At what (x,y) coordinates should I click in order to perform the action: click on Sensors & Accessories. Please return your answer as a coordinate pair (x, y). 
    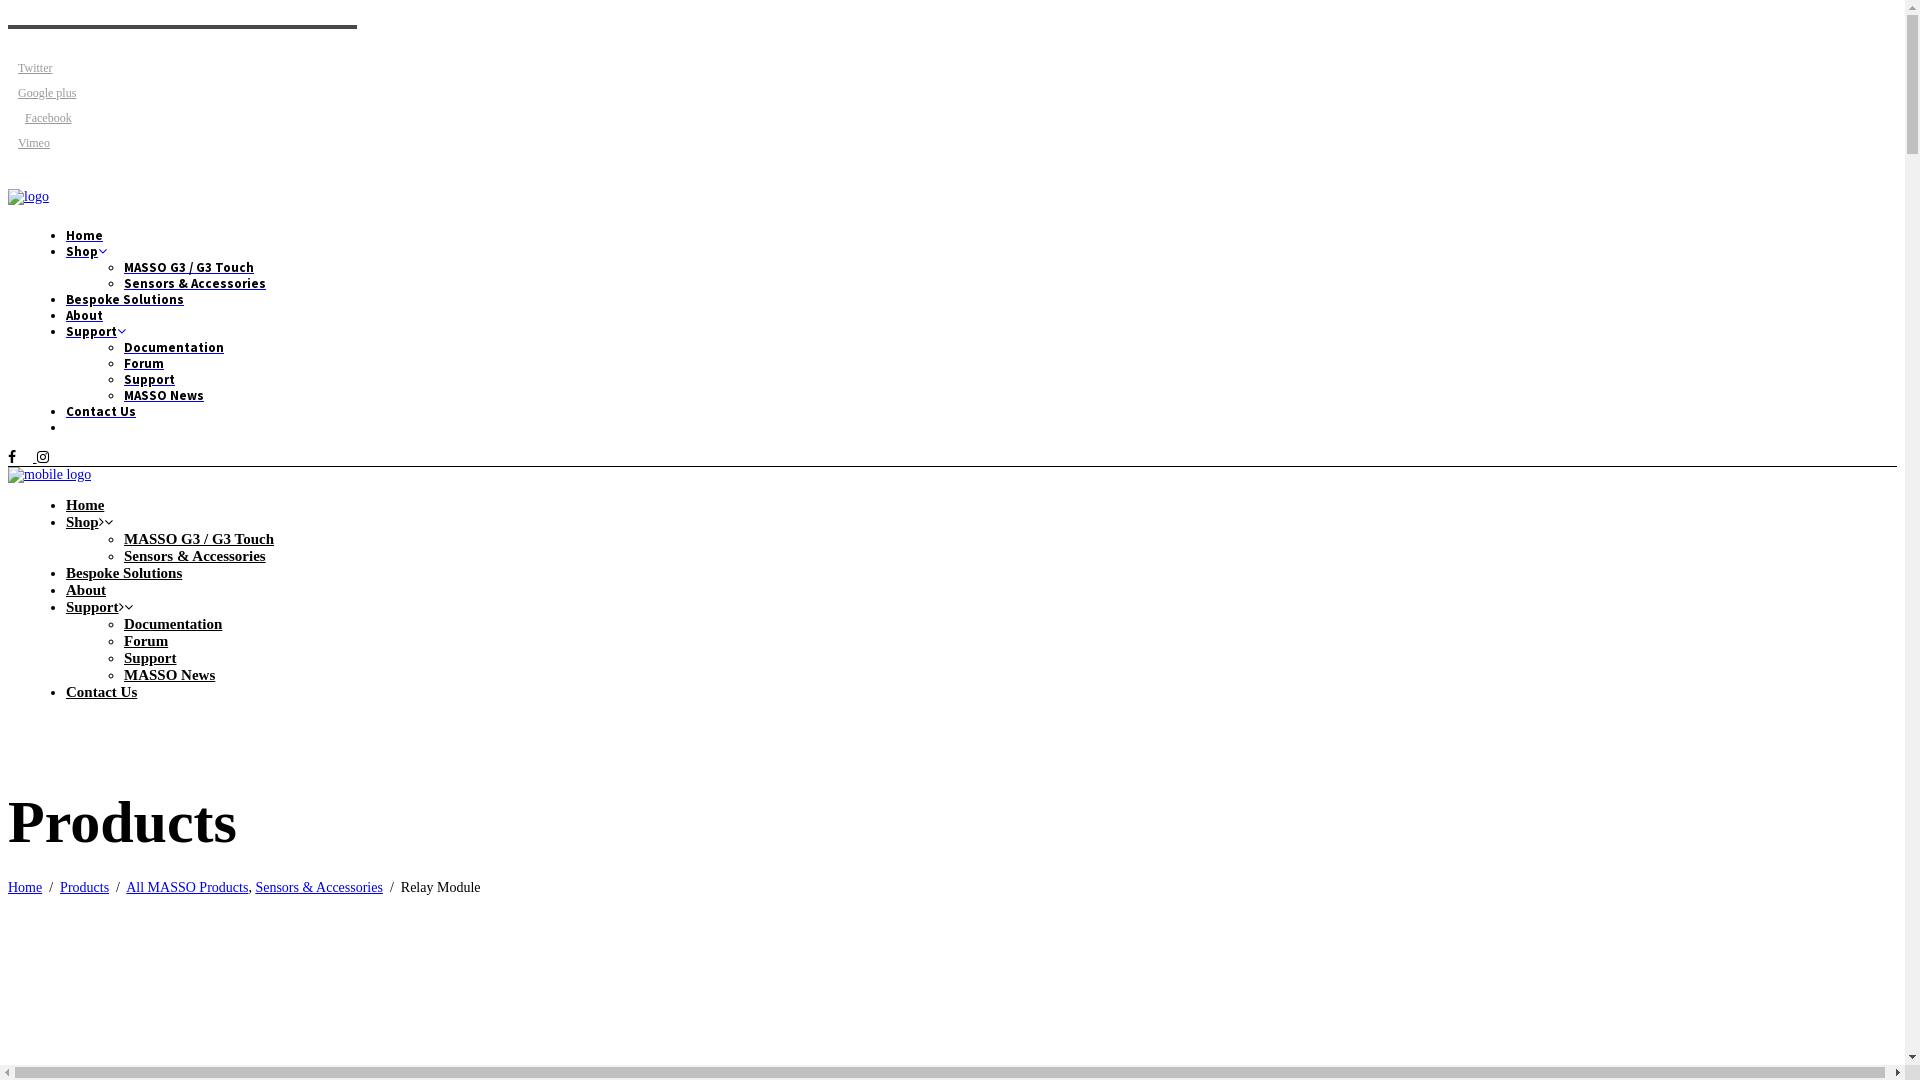
    Looking at the image, I should click on (195, 284).